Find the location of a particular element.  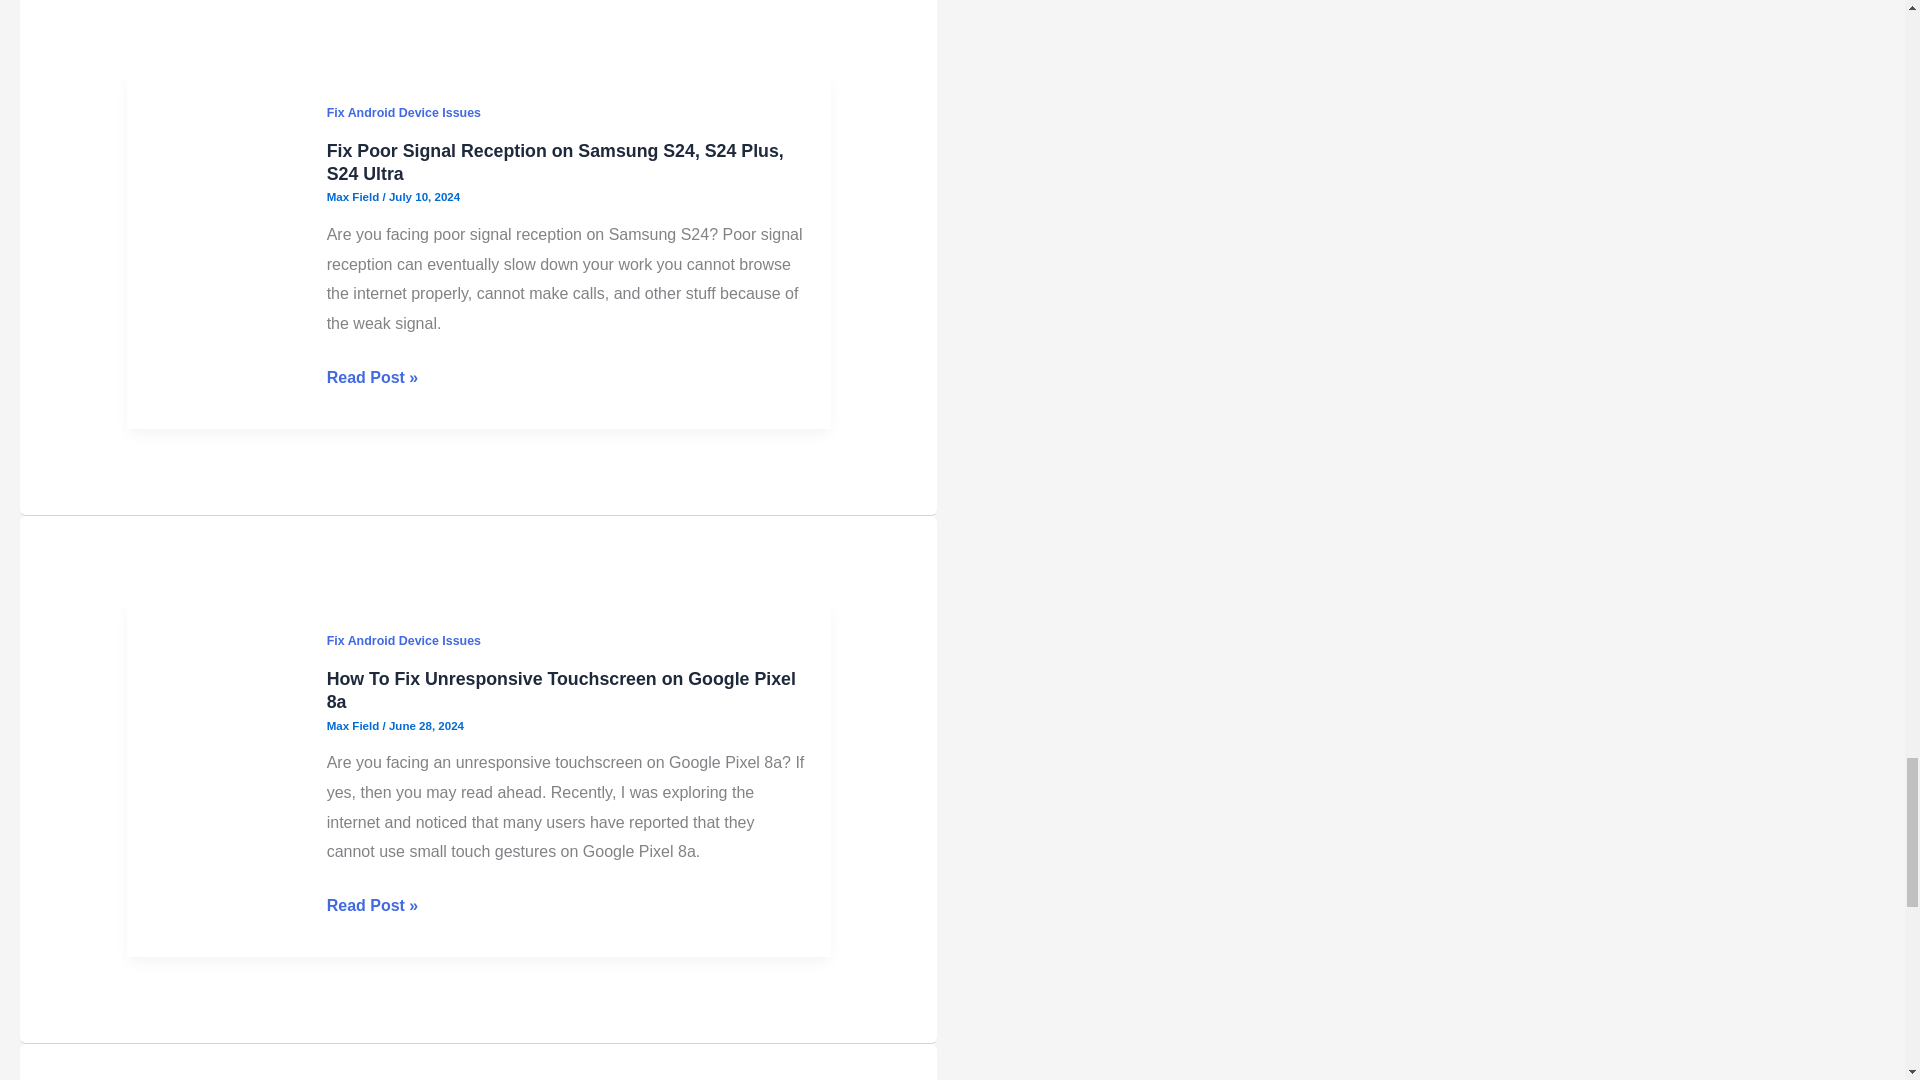

View all posts by Max Field is located at coordinates (354, 197).